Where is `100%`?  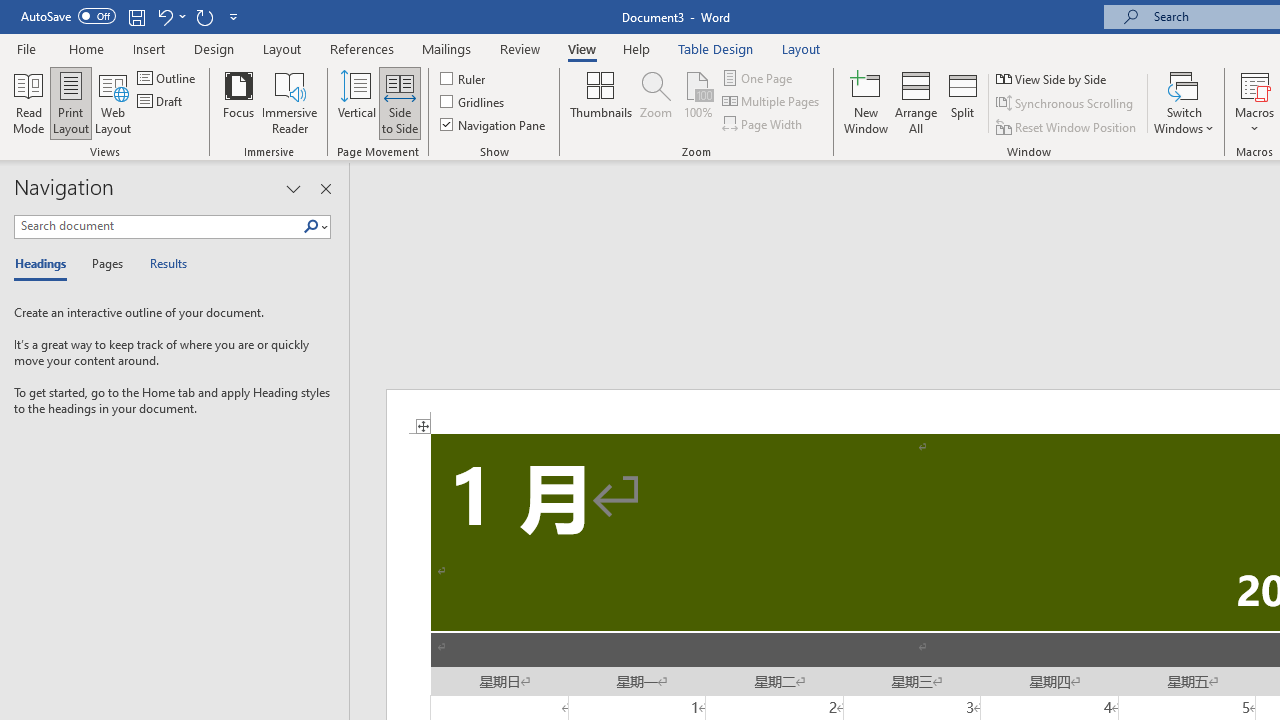
100% is located at coordinates (698, 102).